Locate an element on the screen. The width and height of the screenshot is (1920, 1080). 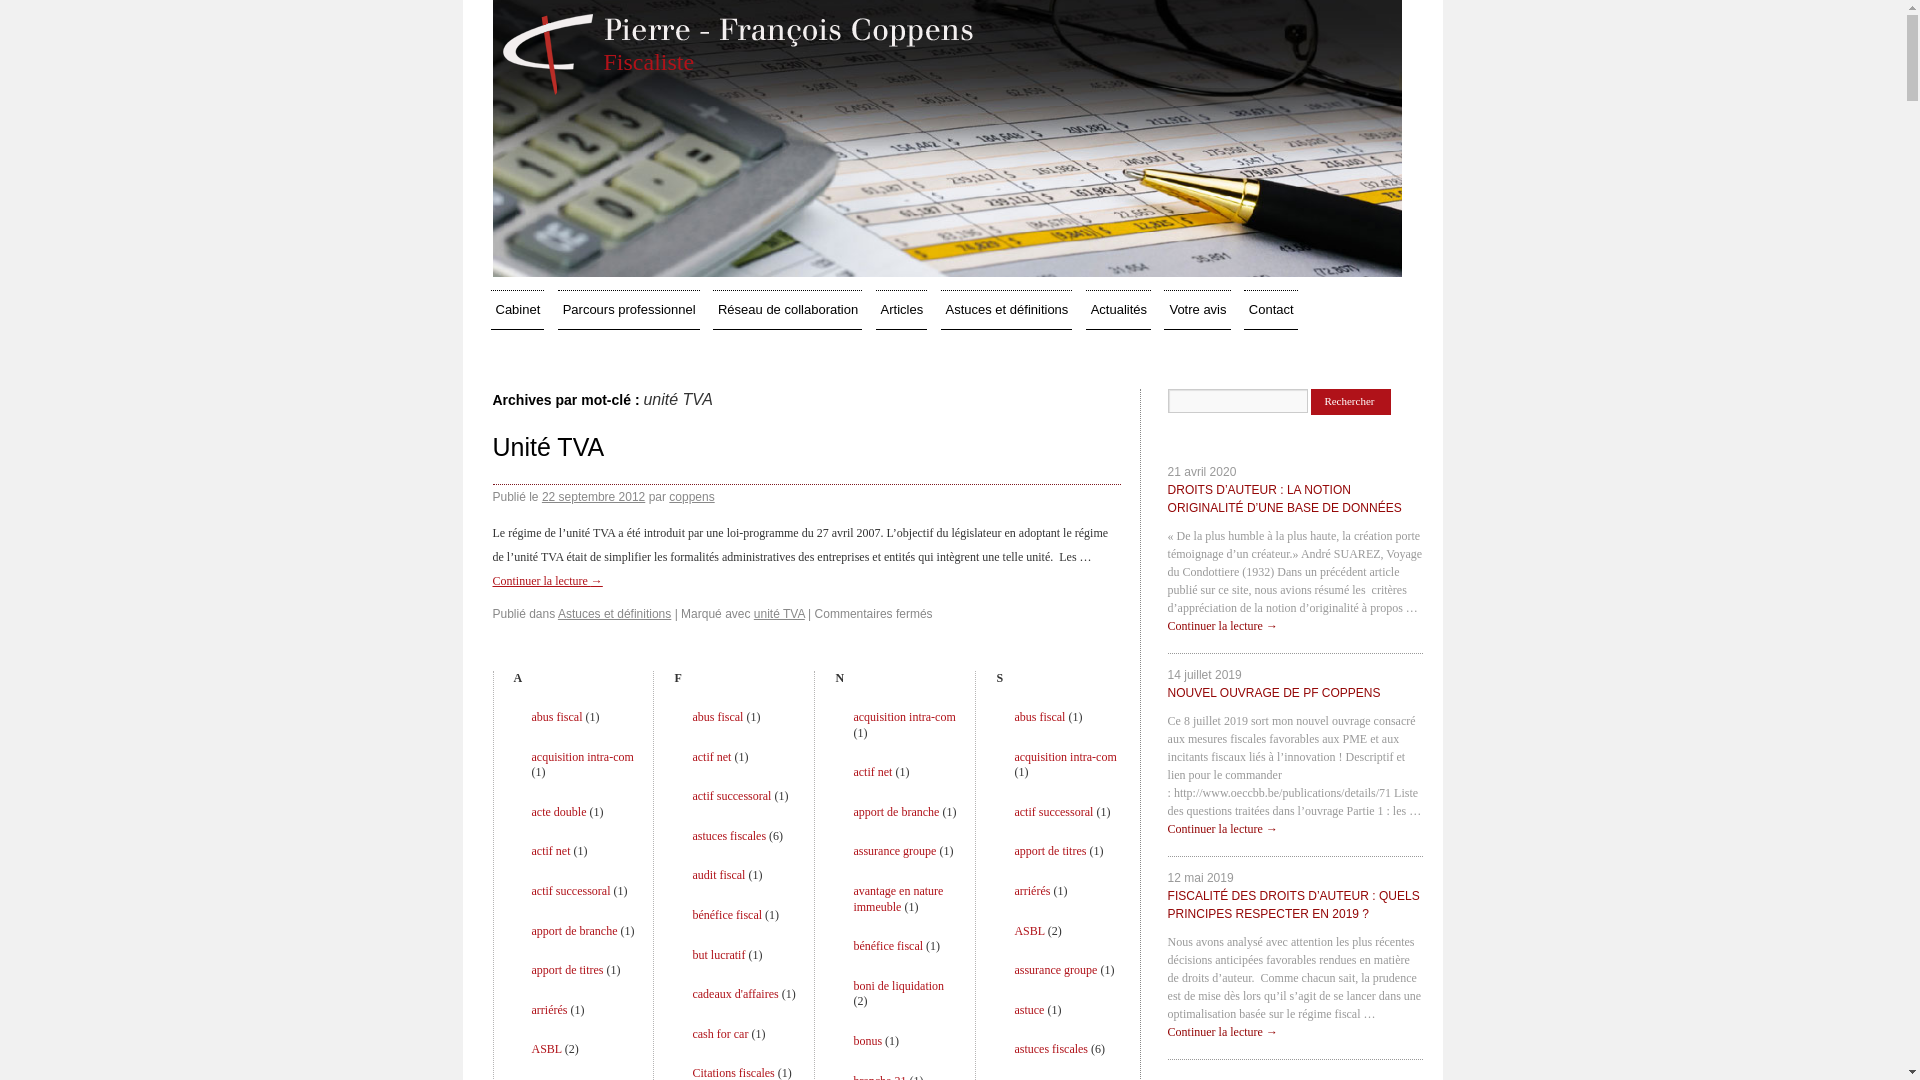
Rechercher is located at coordinates (1351, 402).